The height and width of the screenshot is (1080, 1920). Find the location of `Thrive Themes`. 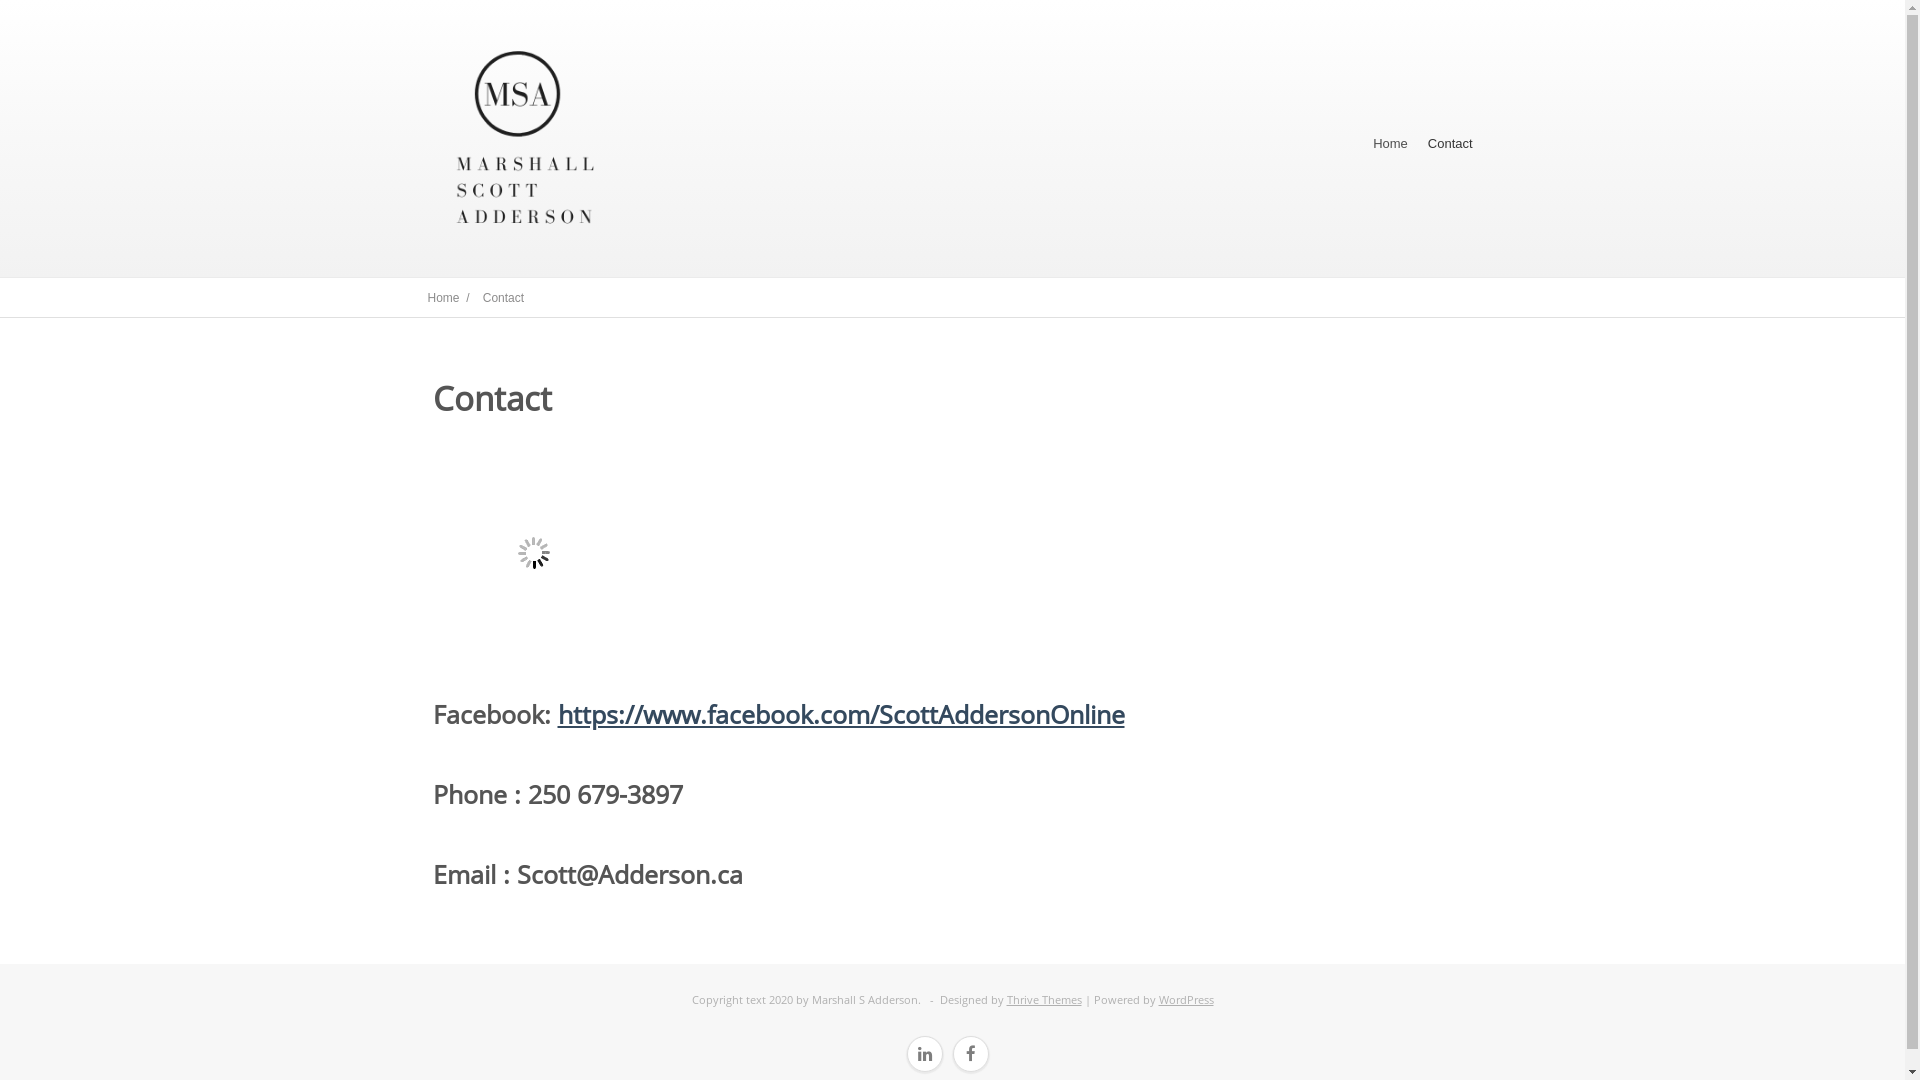

Thrive Themes is located at coordinates (1044, 1000).